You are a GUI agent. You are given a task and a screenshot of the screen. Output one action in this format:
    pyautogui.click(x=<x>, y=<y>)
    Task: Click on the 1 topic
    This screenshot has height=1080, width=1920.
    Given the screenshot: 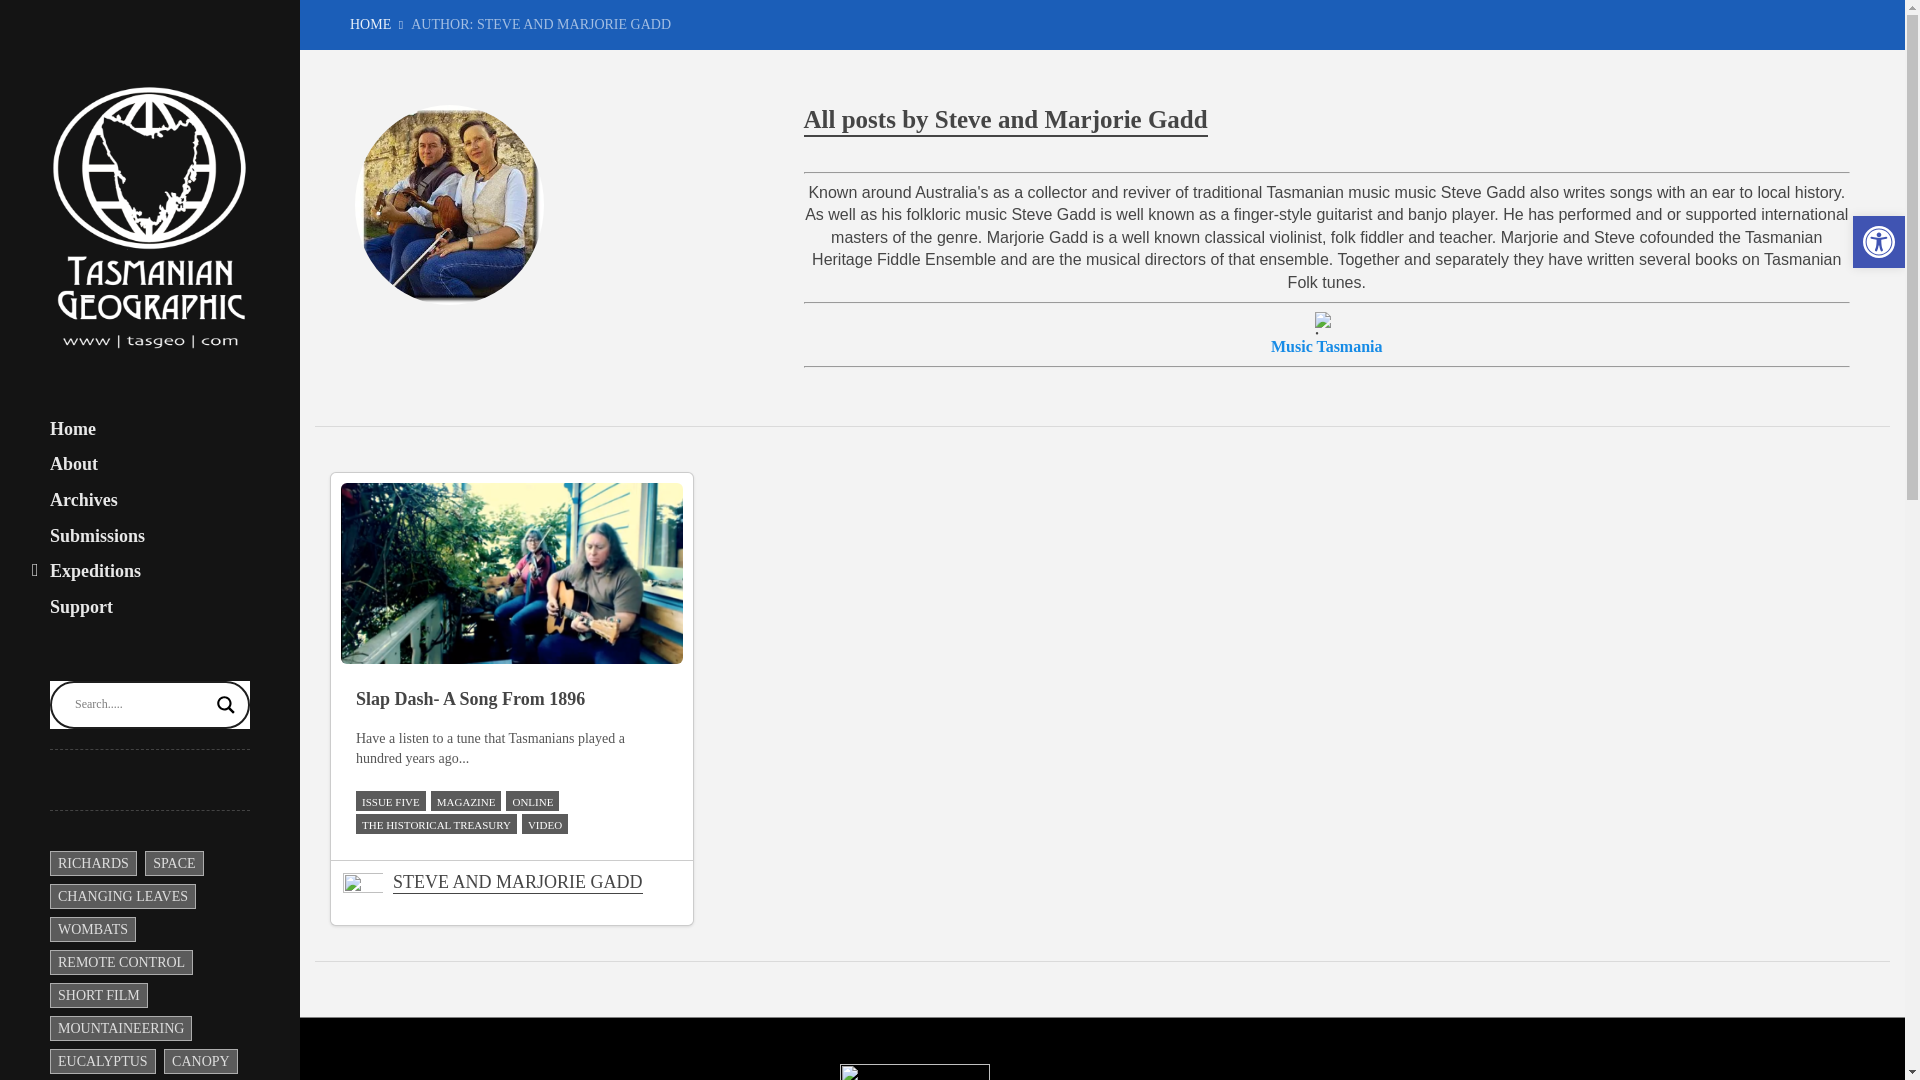 What is the action you would take?
    pyautogui.click(x=121, y=962)
    